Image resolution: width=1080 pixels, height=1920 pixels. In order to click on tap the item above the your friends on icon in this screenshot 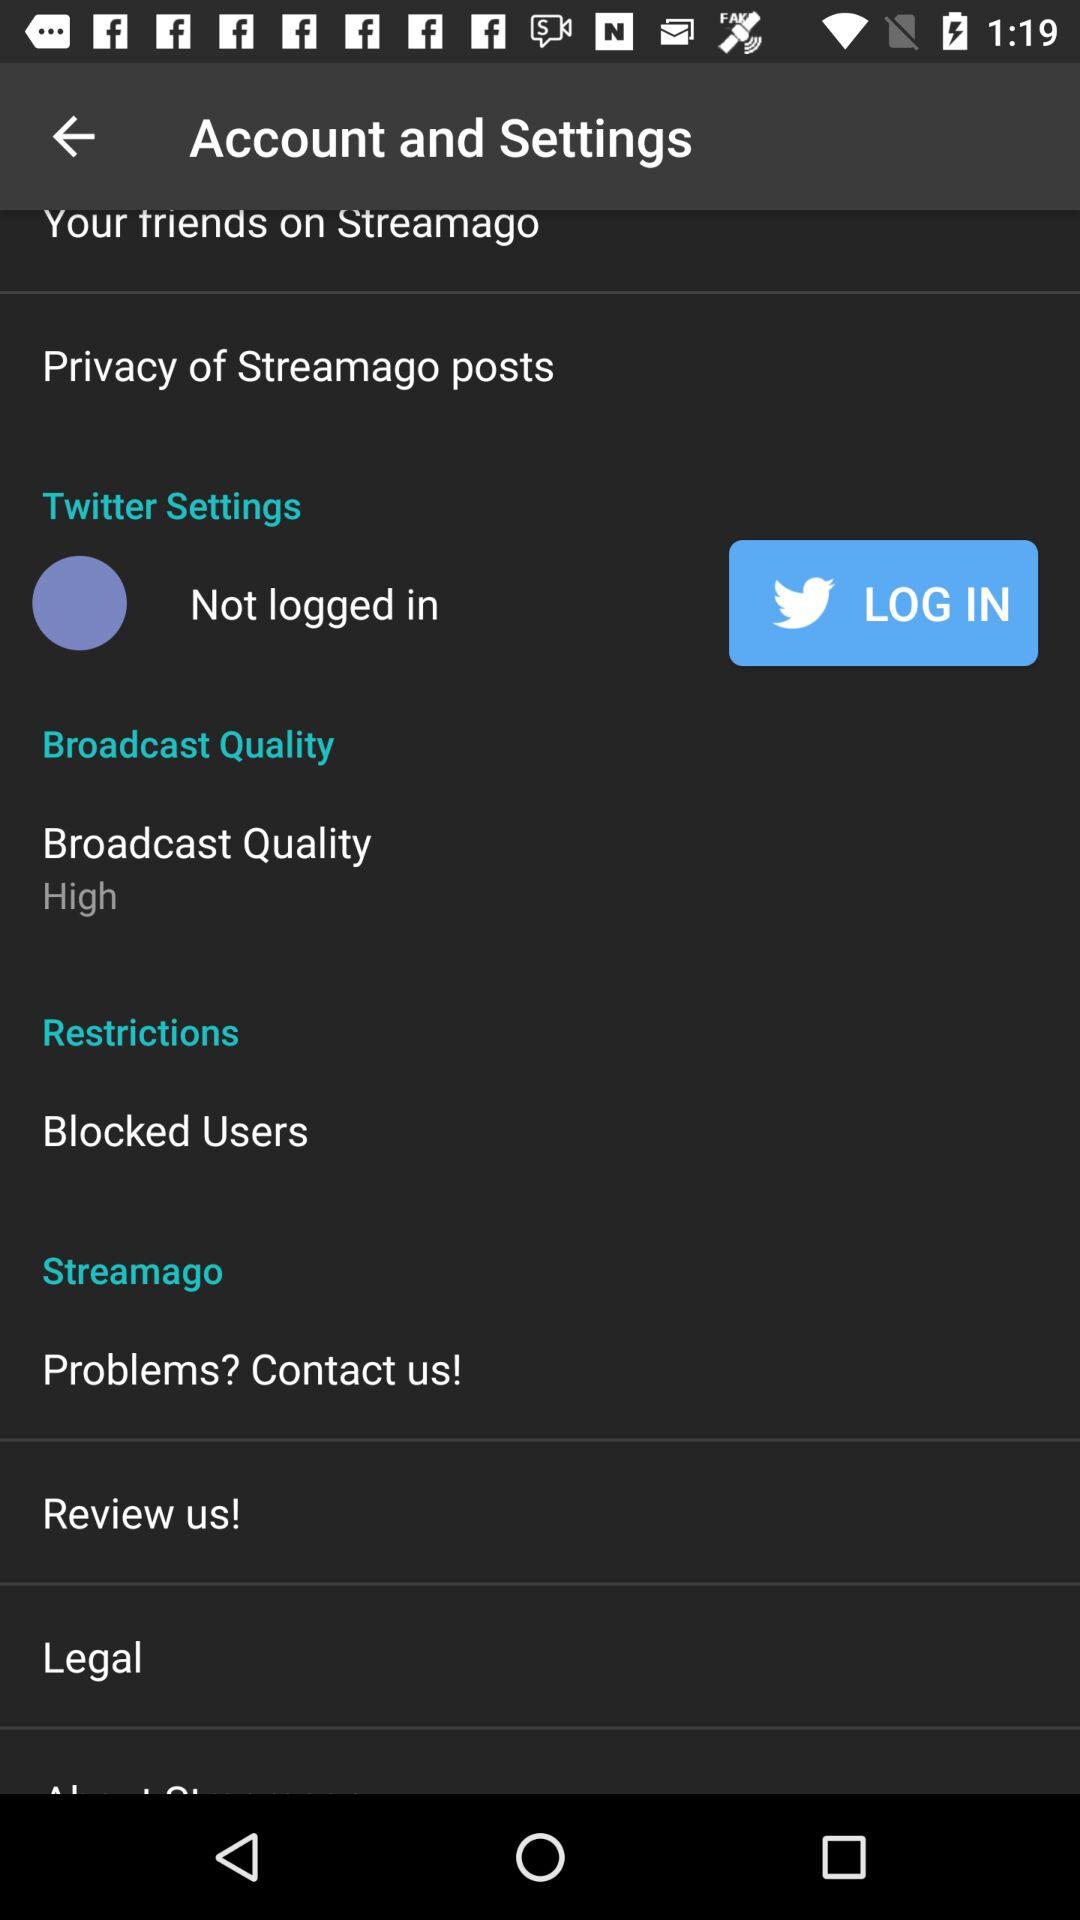, I will do `click(73, 136)`.